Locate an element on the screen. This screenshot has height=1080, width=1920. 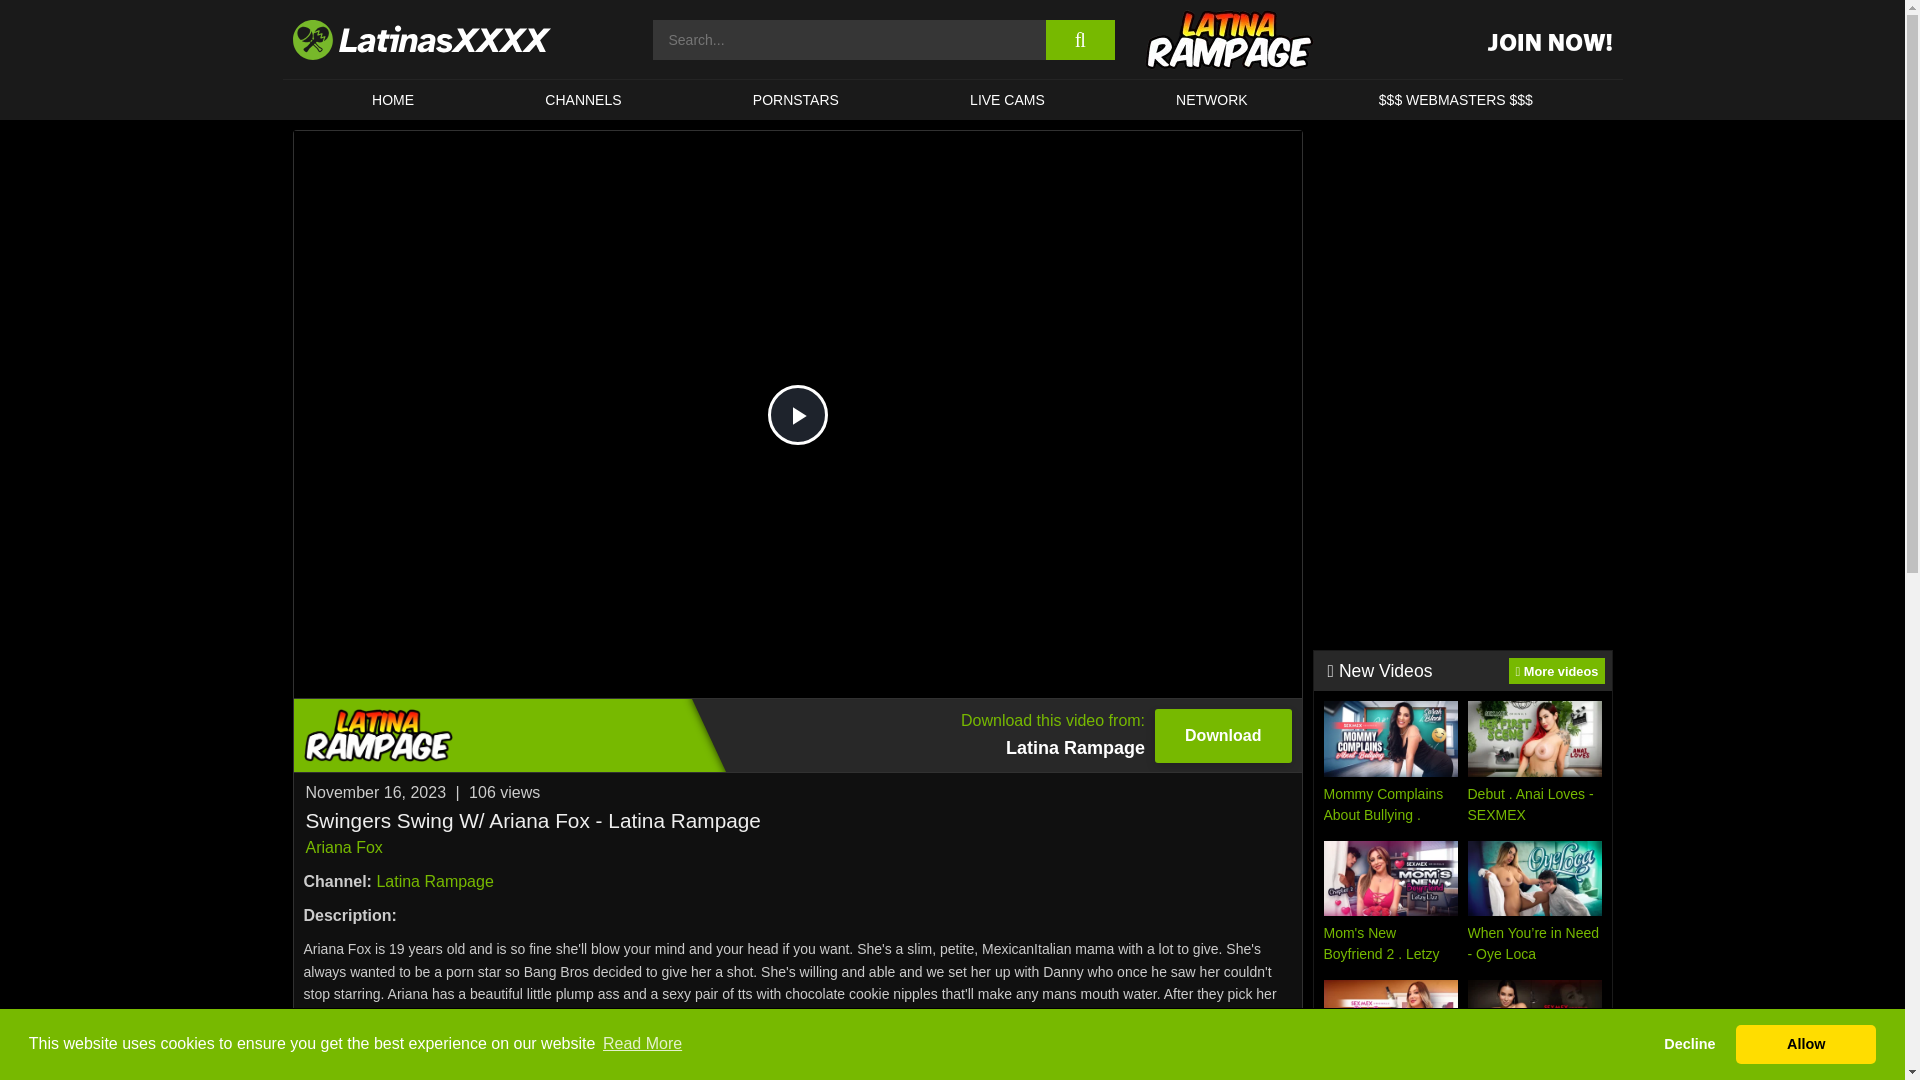
HOME is located at coordinates (392, 99).